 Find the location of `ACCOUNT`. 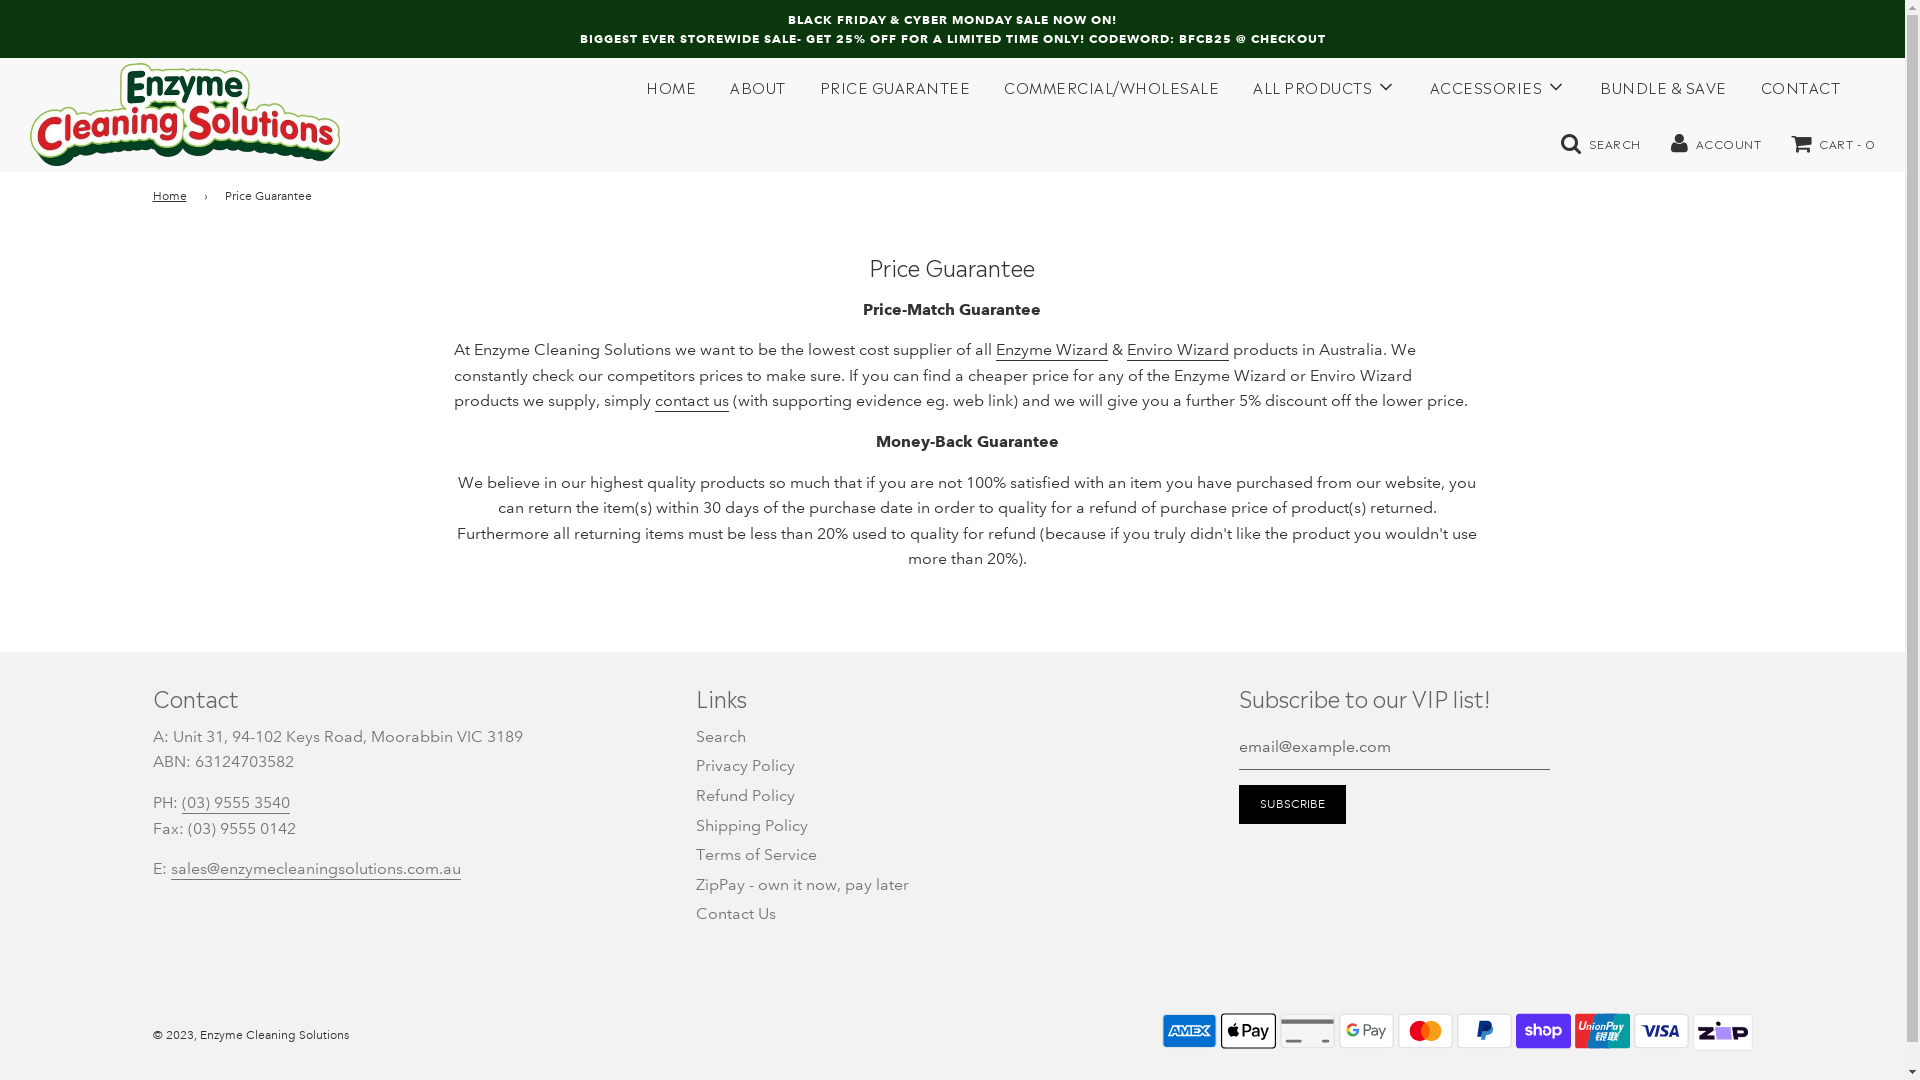

ACCOUNT is located at coordinates (1716, 141).